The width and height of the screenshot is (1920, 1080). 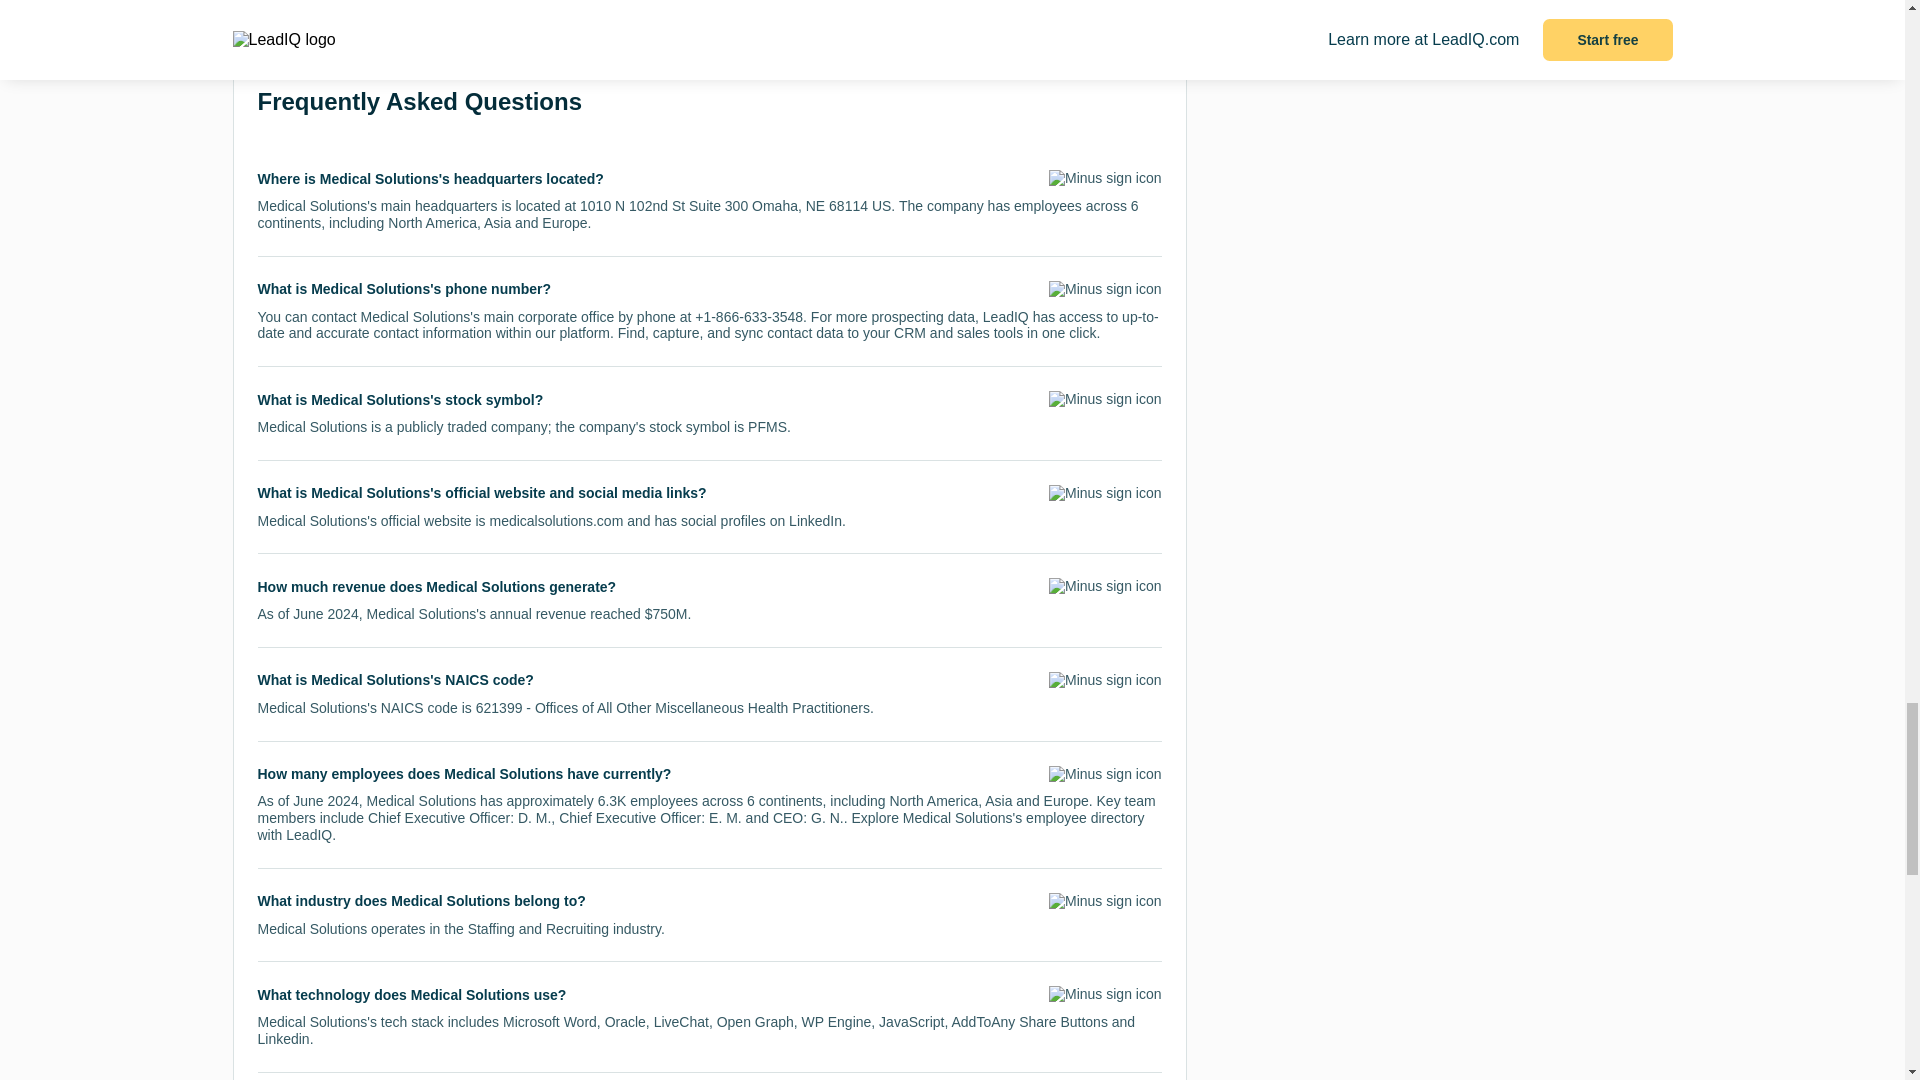 What do you see at coordinates (816, 521) in the screenshot?
I see `LinkedIn` at bounding box center [816, 521].